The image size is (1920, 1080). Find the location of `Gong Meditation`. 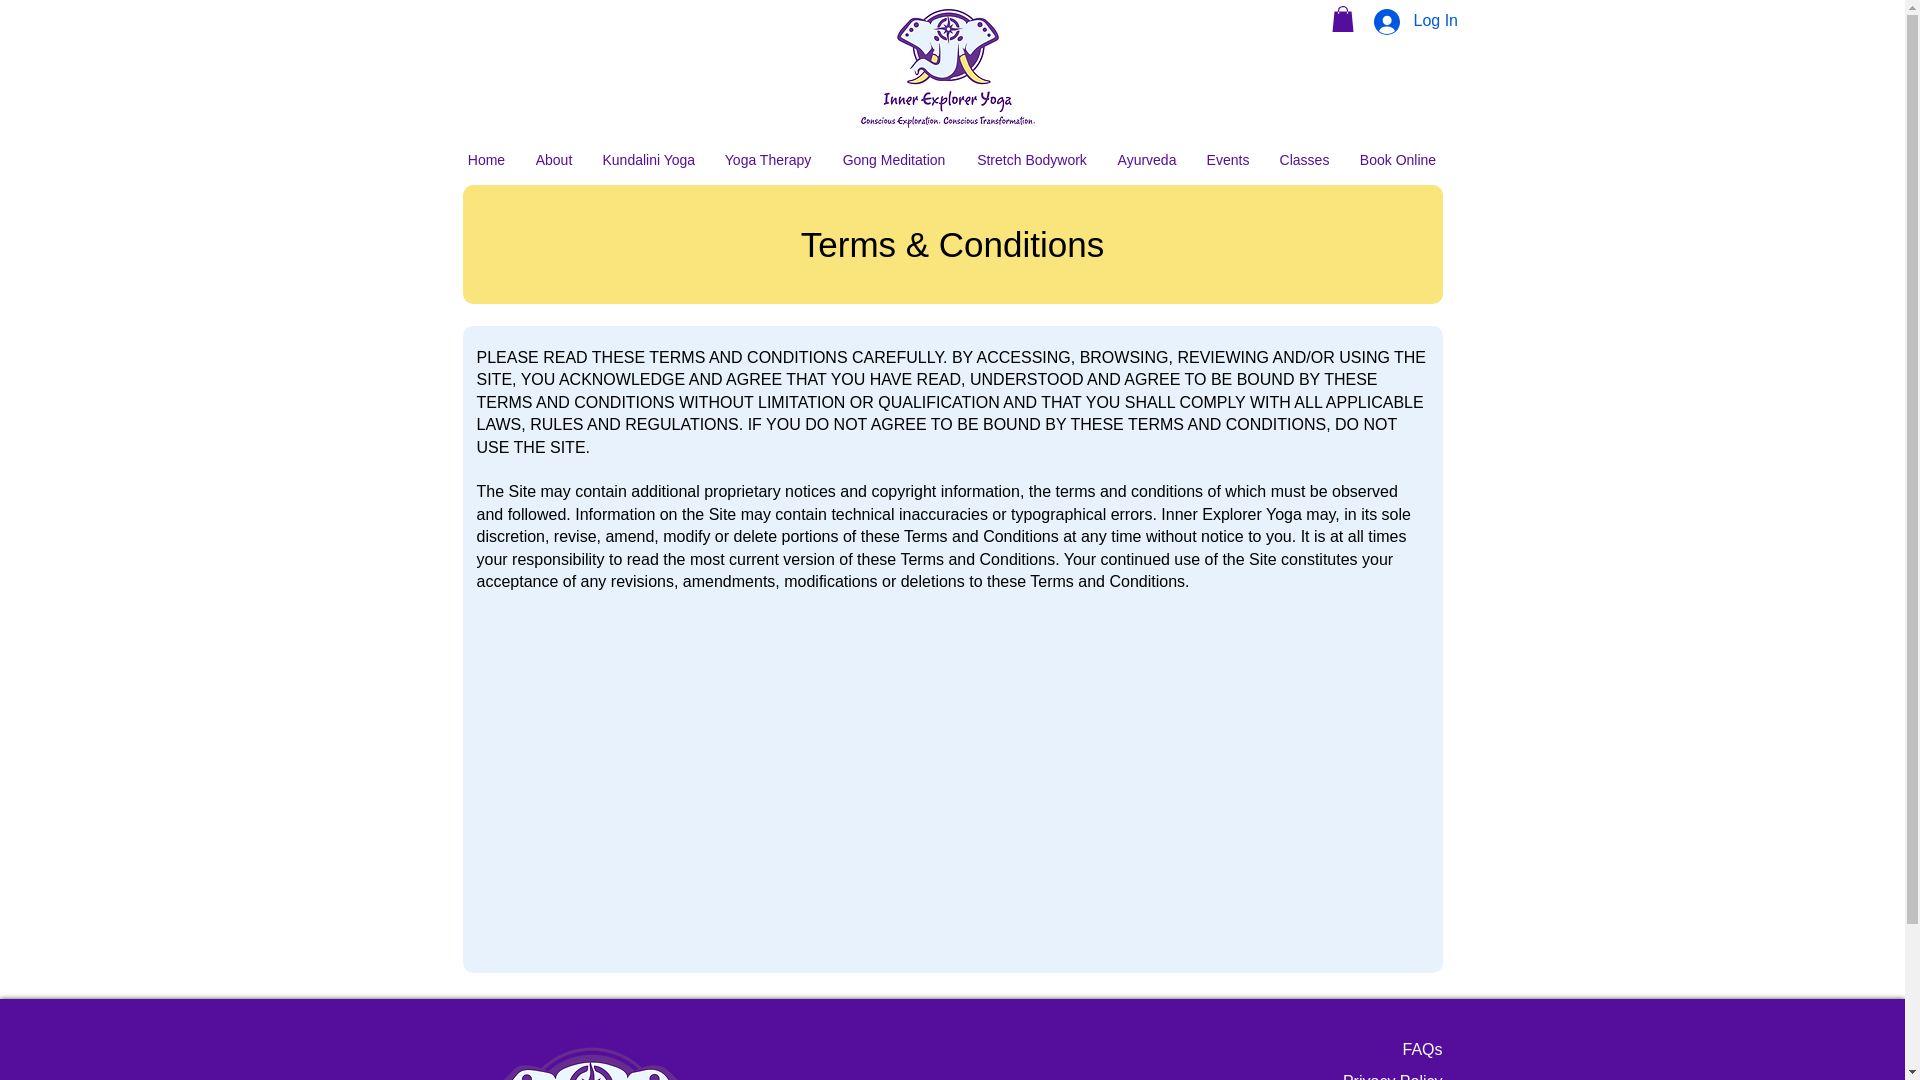

Gong Meditation is located at coordinates (893, 160).